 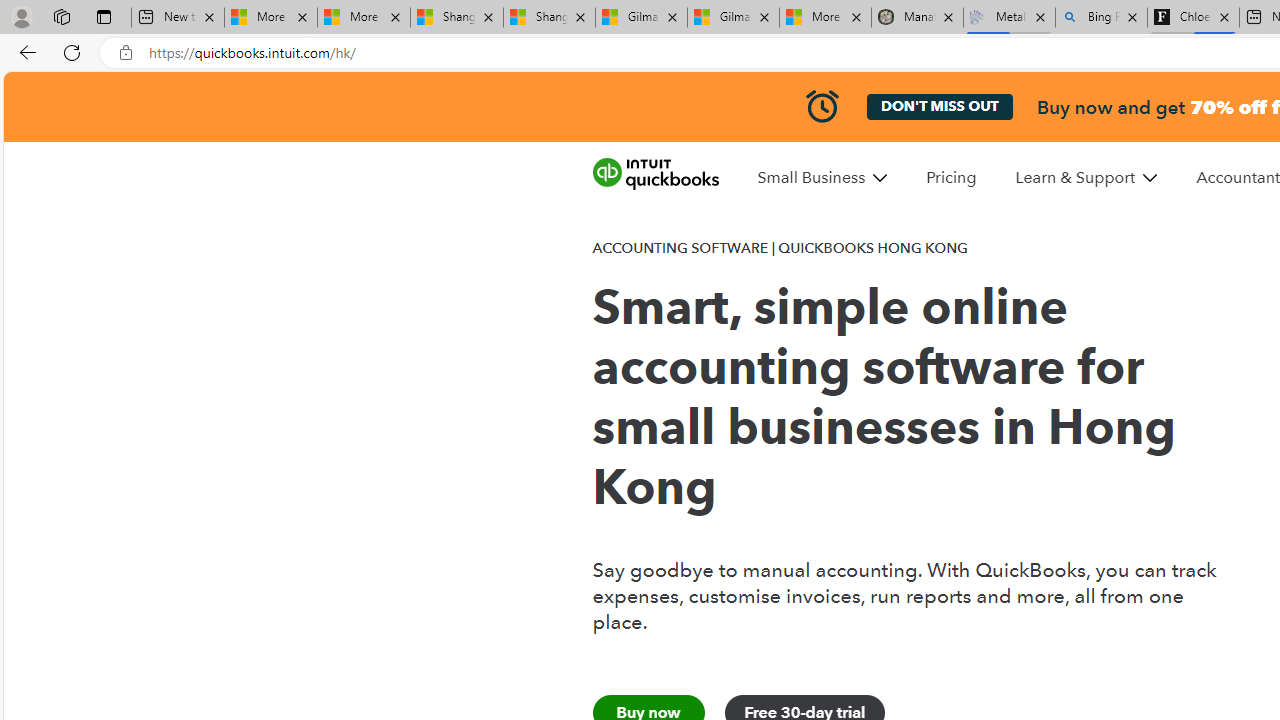 I want to click on Tab actions menu, so click(x=104, y=16).